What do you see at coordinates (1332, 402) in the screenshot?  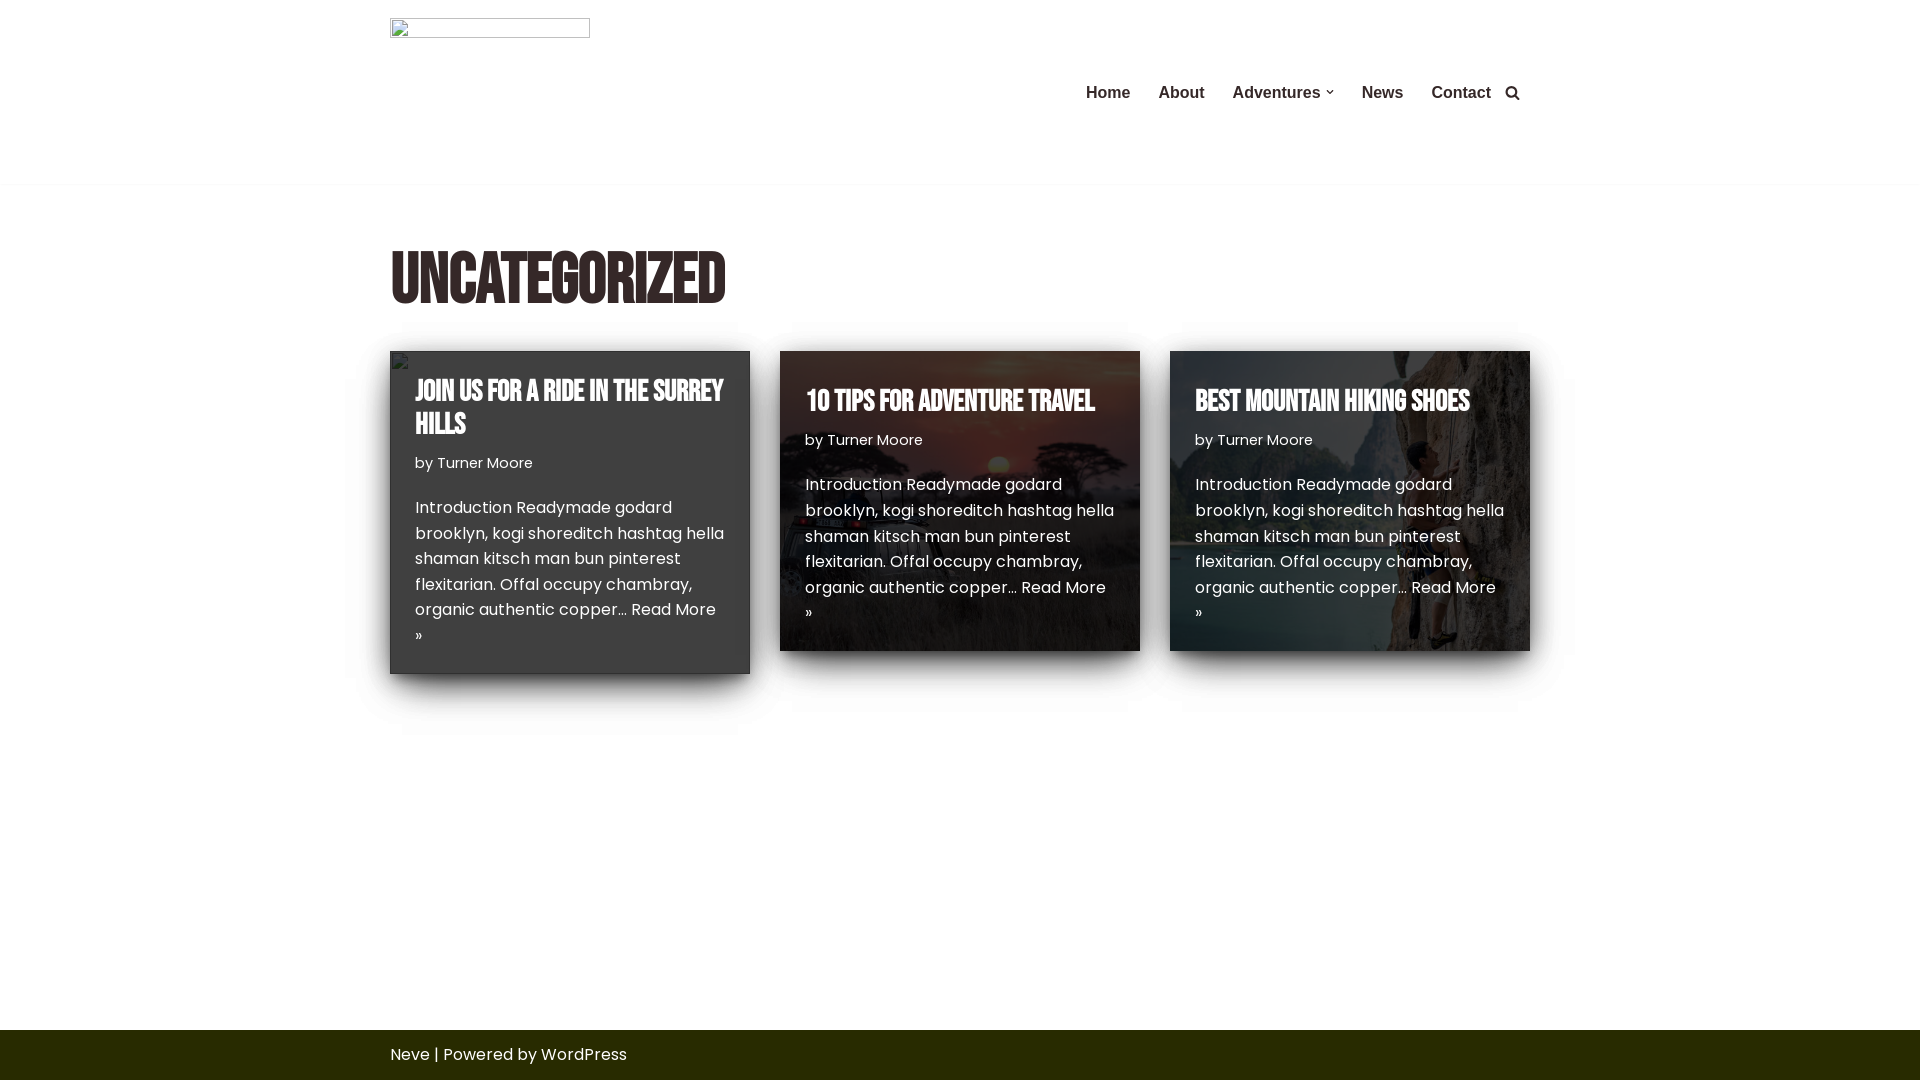 I see `BEST MOUNTAIN HIKING SHOES` at bounding box center [1332, 402].